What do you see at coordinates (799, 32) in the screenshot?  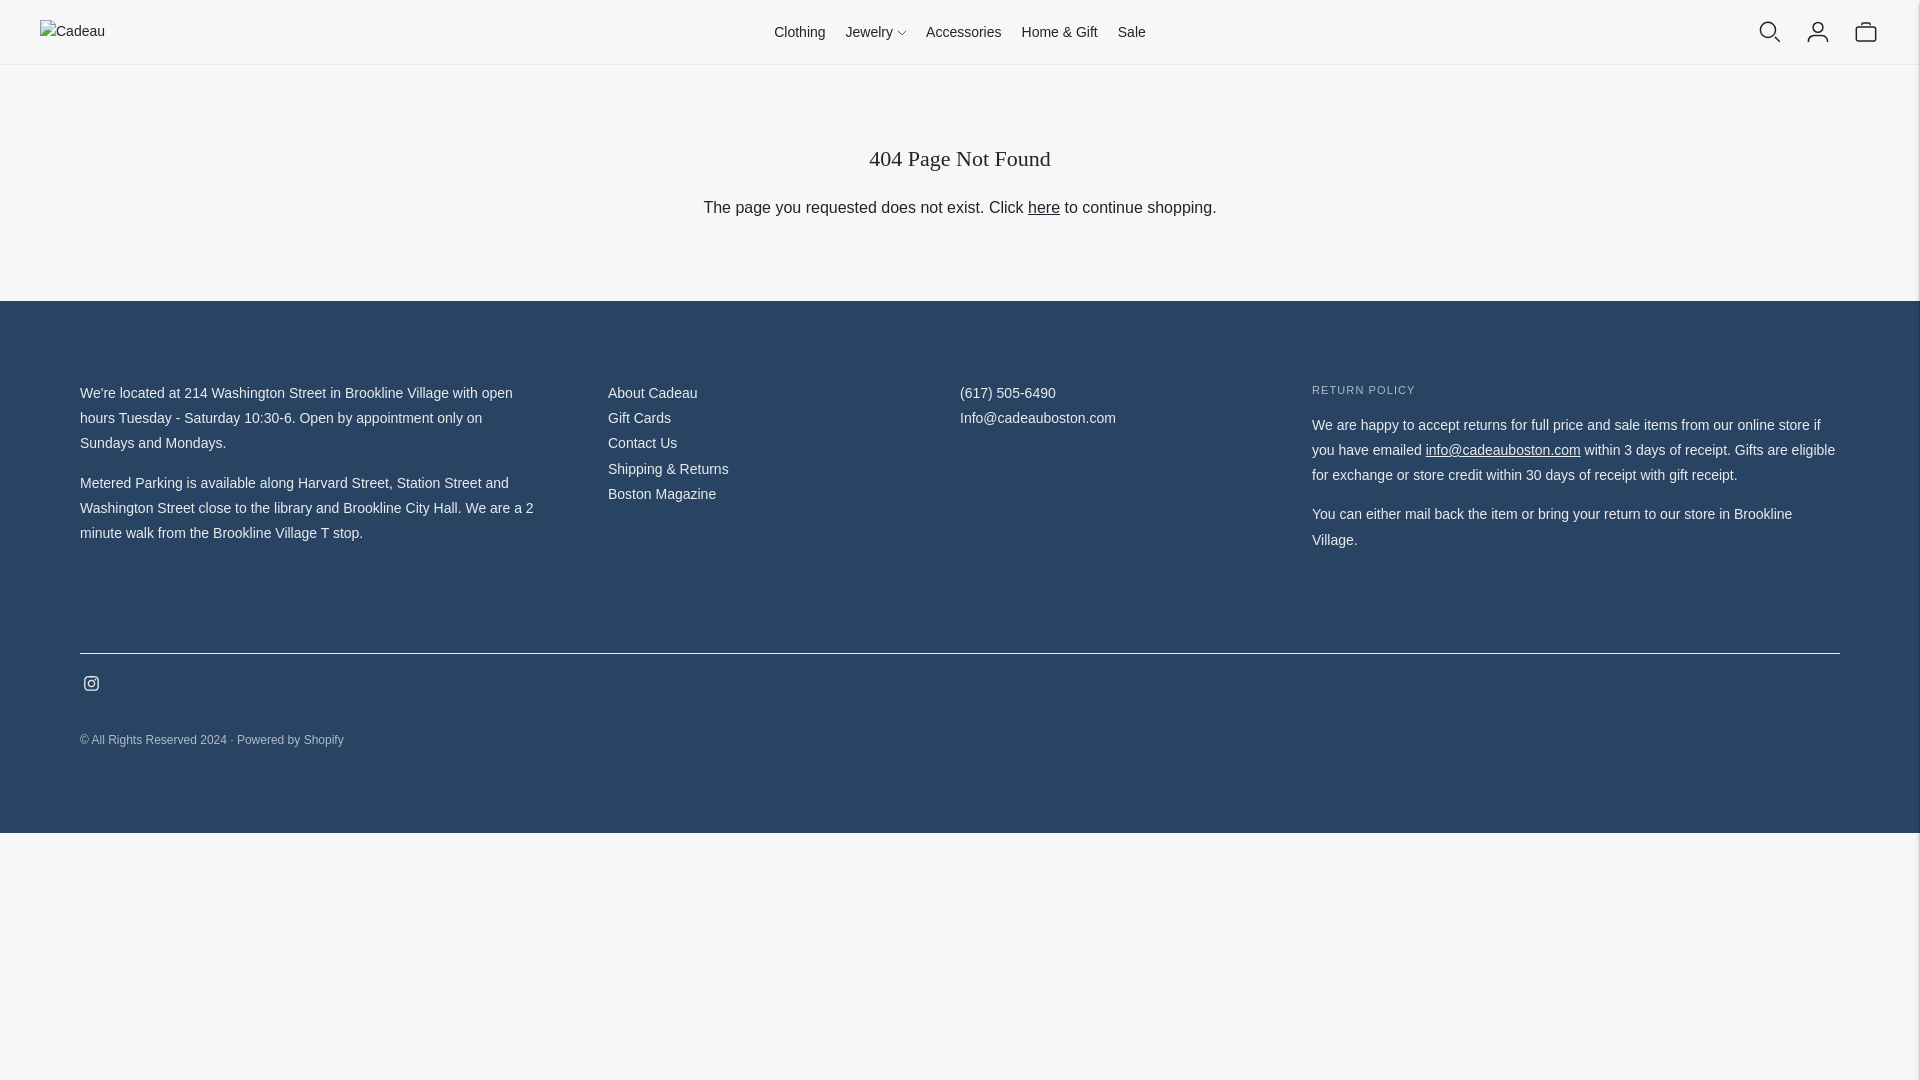 I see `Clothing` at bounding box center [799, 32].